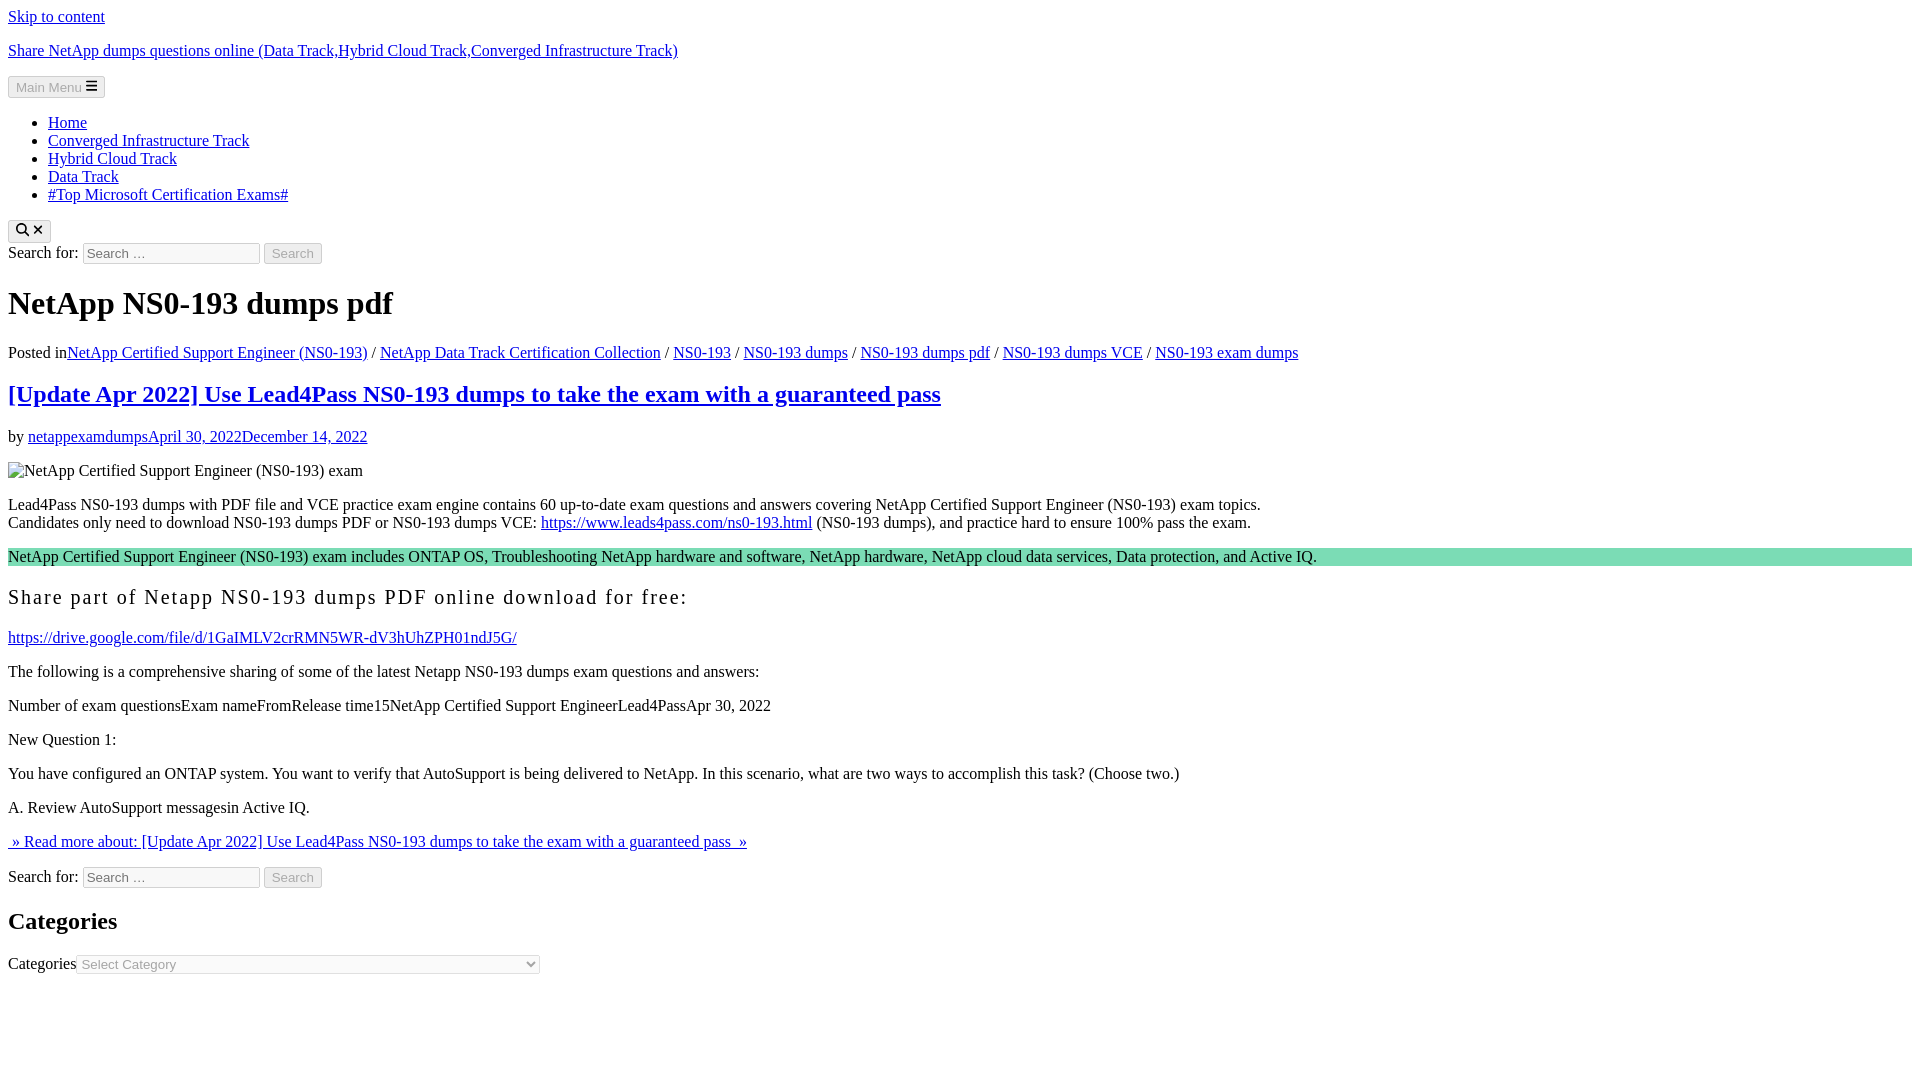 The height and width of the screenshot is (1080, 1920). I want to click on Home, so click(67, 122).